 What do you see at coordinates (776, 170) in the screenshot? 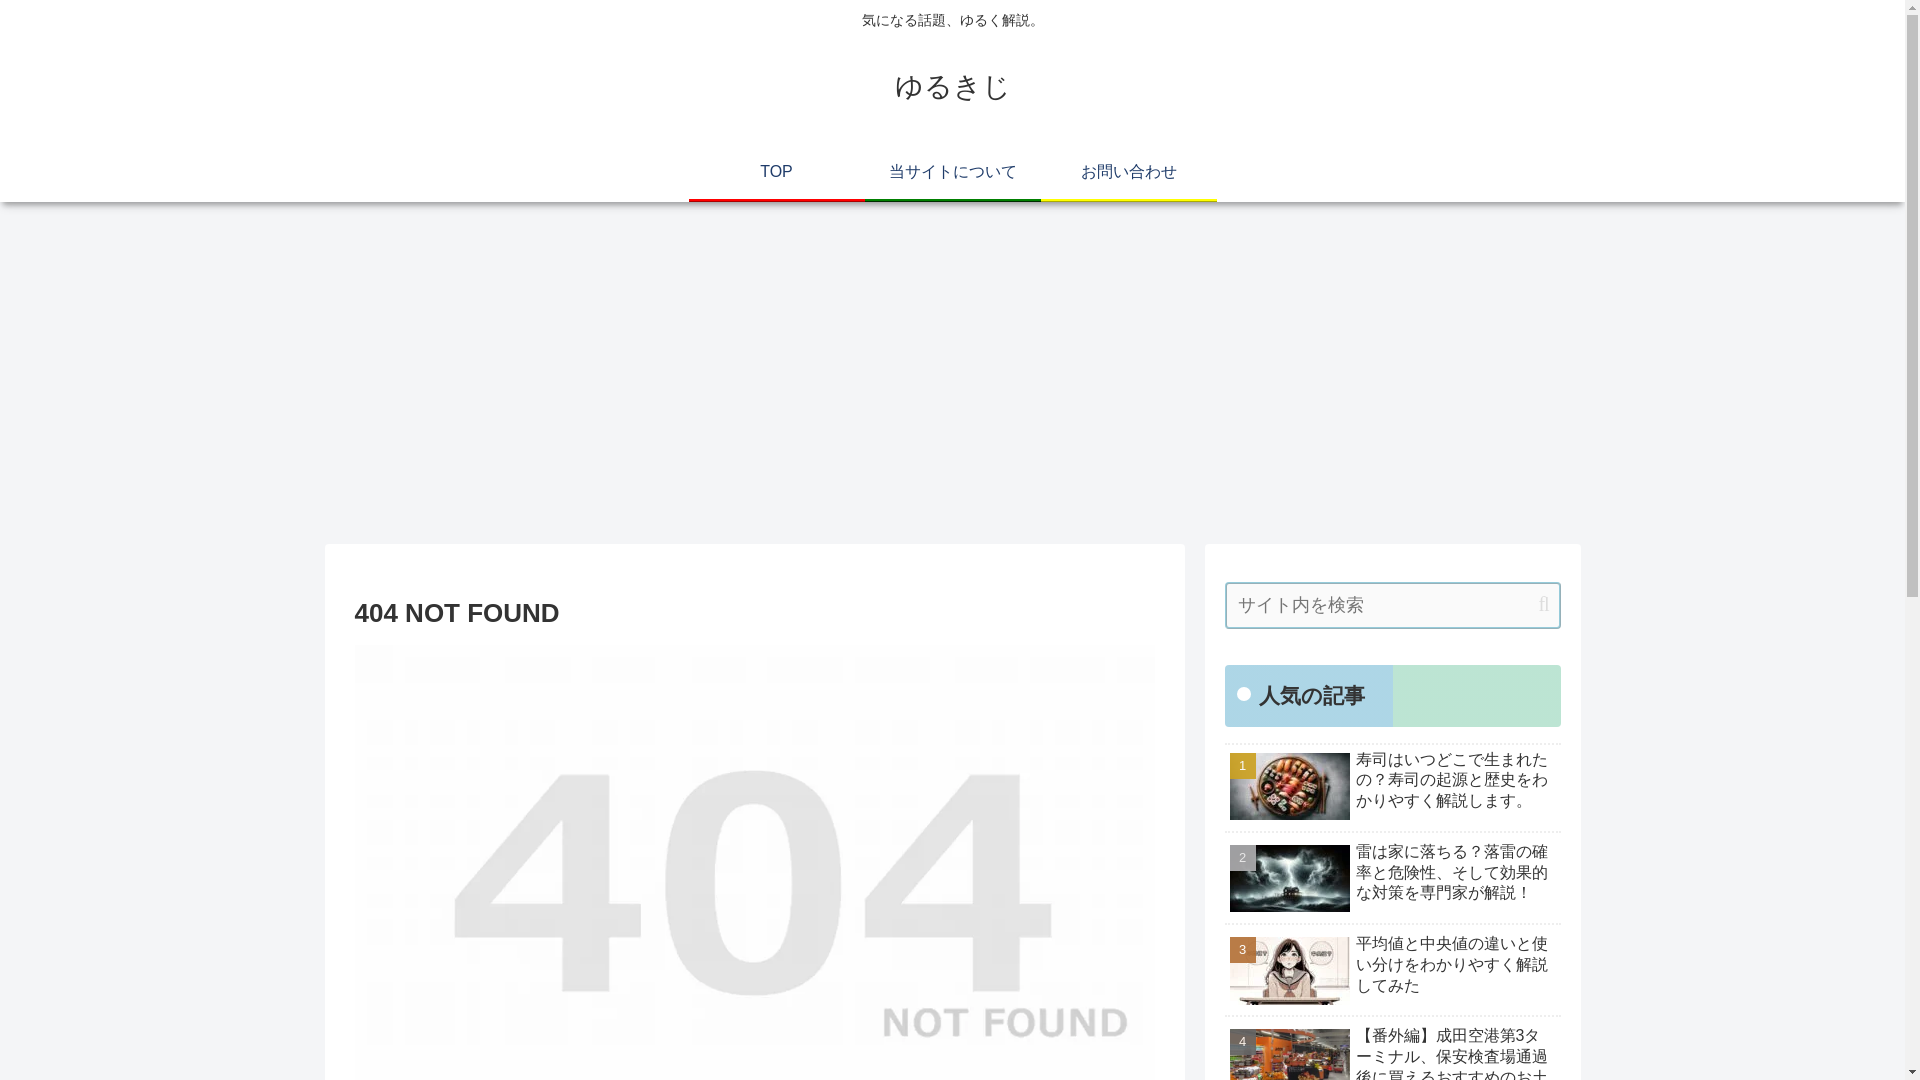
I see `TOP` at bounding box center [776, 170].